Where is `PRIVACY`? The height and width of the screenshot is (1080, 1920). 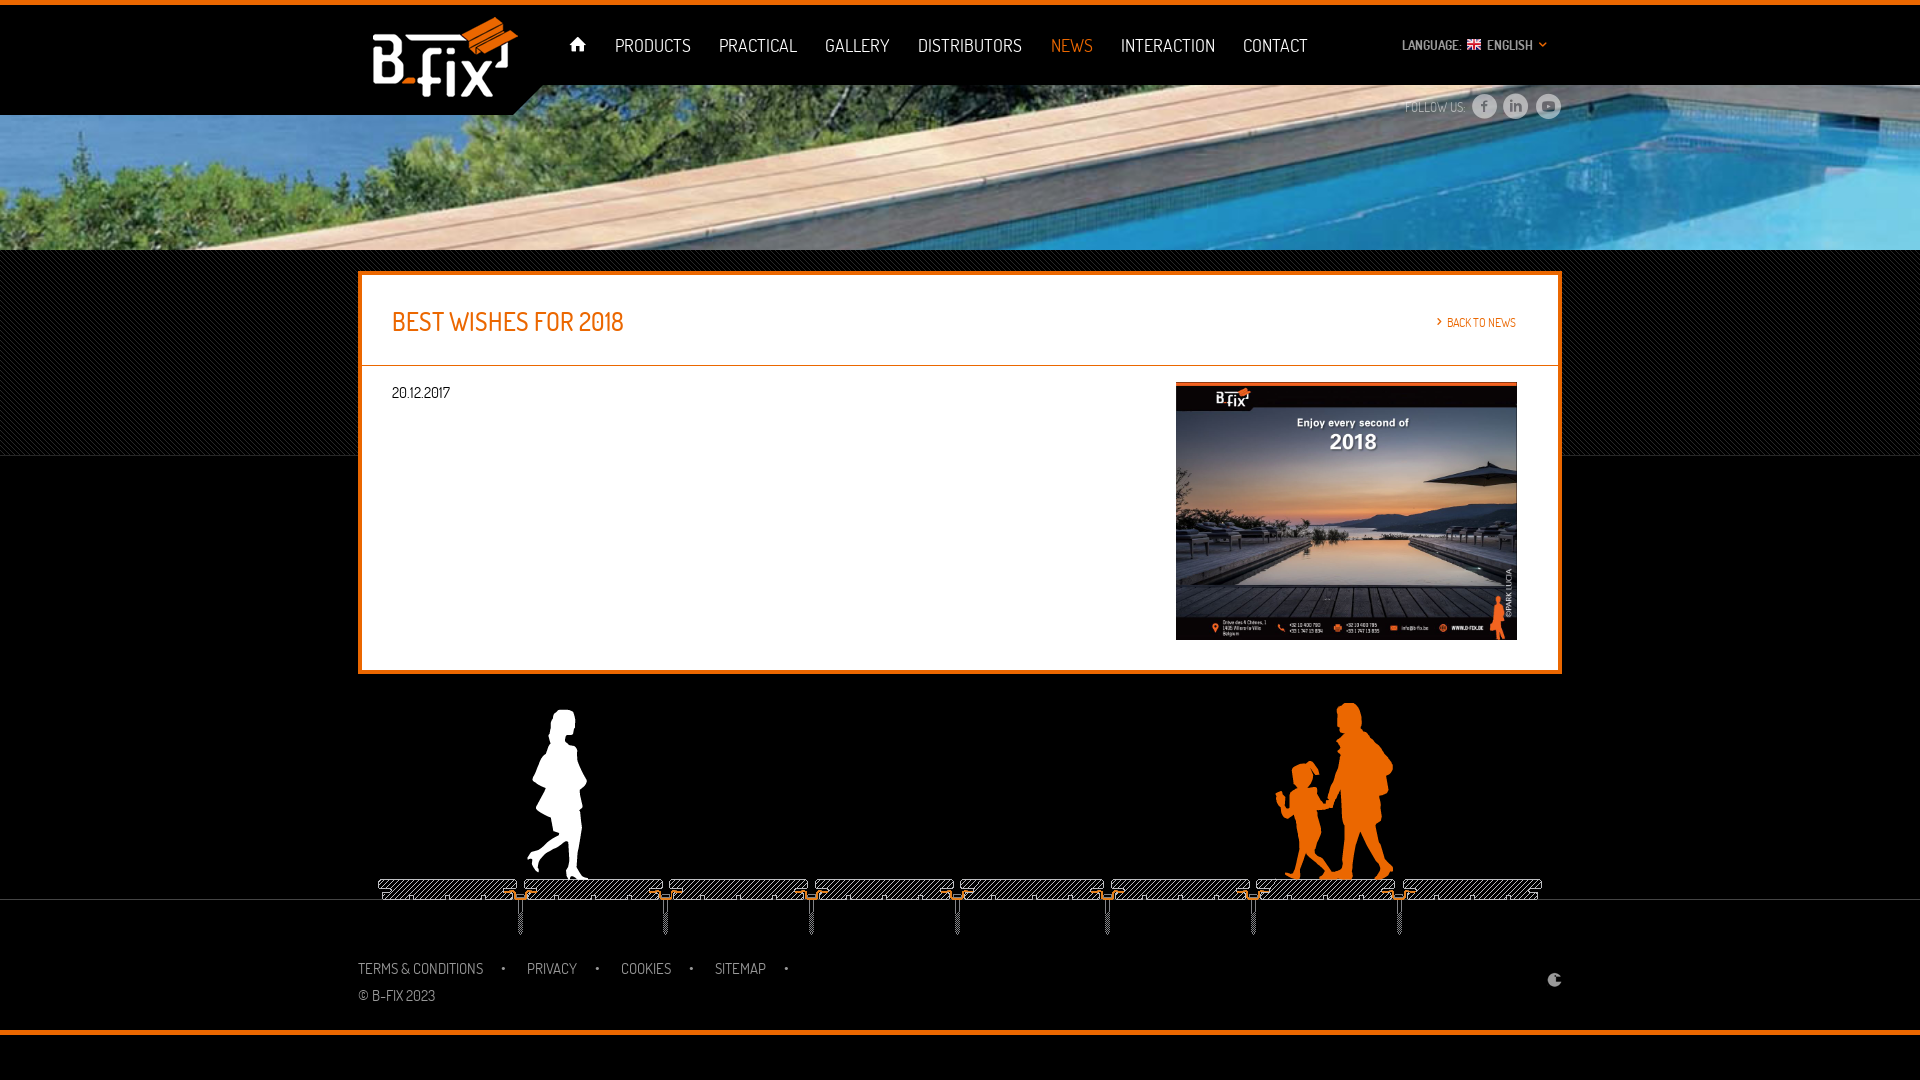 PRIVACY is located at coordinates (552, 968).